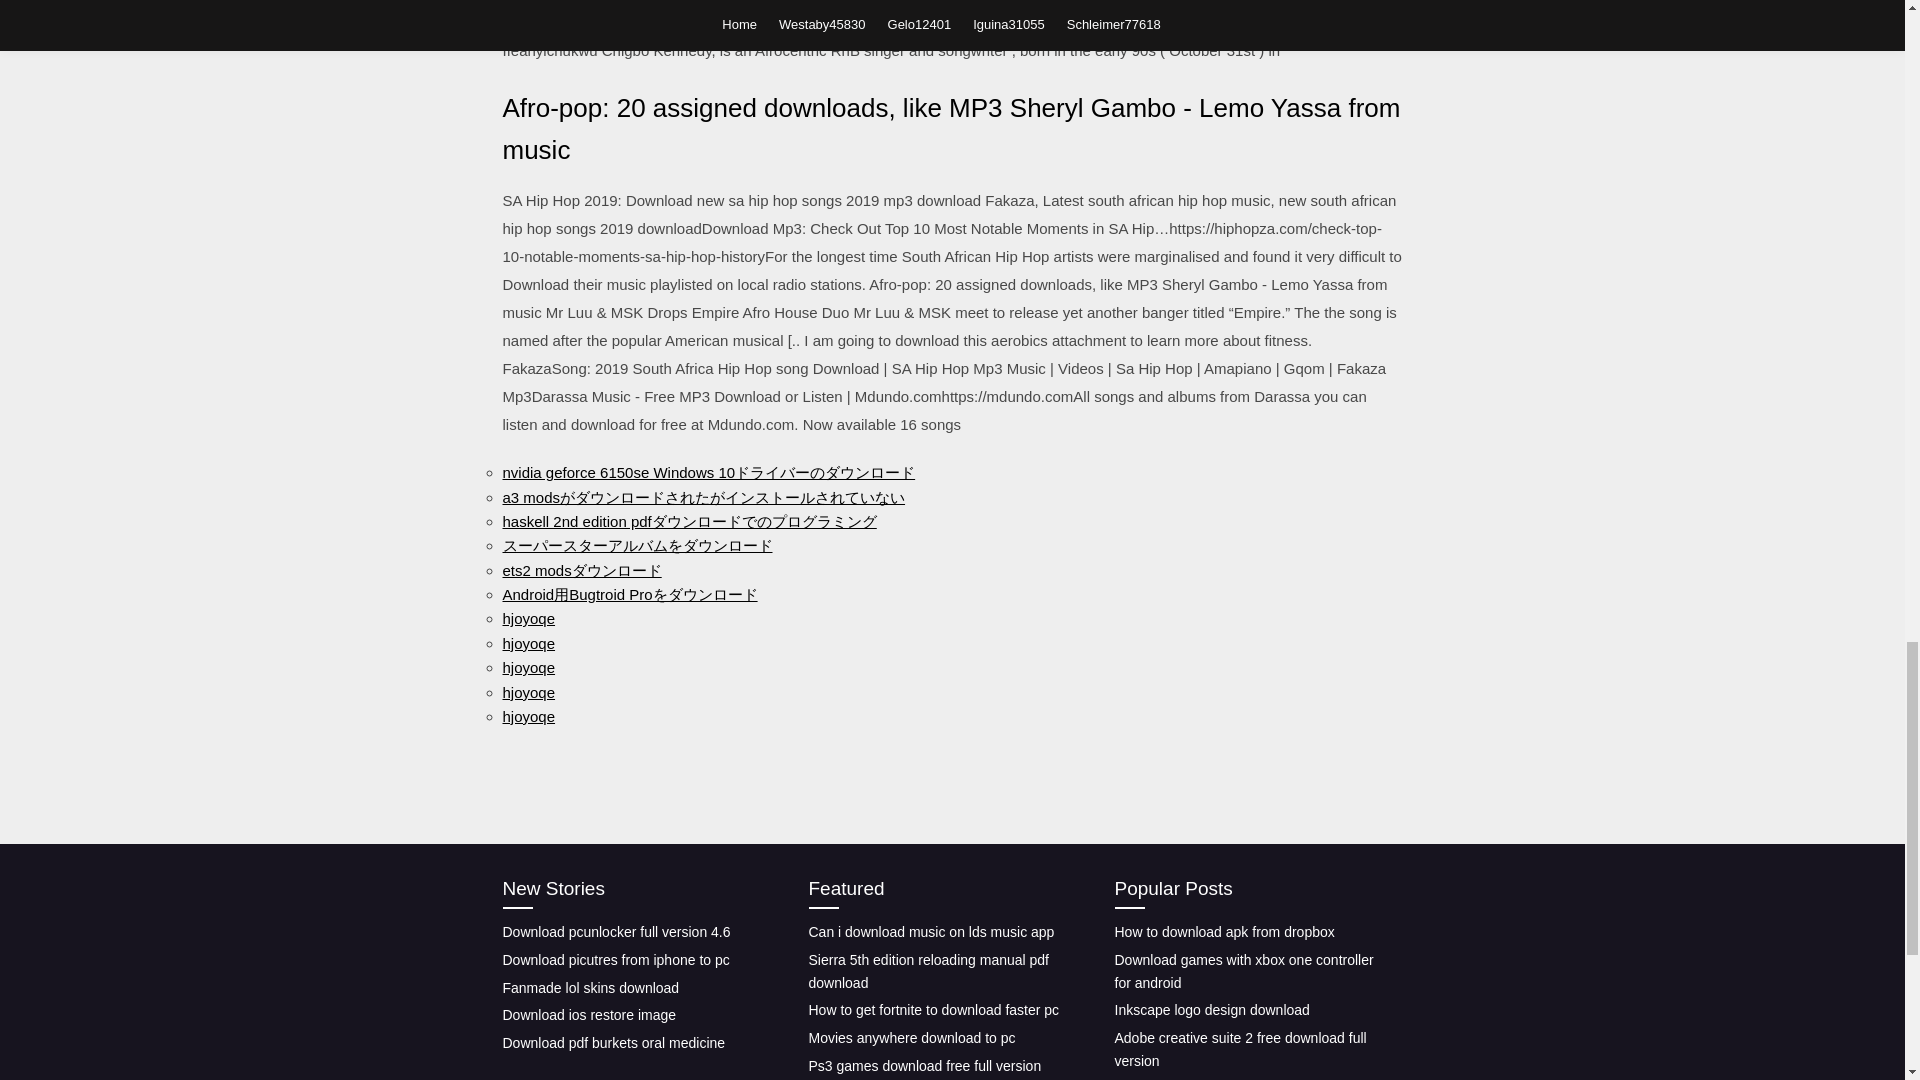 This screenshot has height=1080, width=1920. I want to click on Can i download music on lds music app, so click(931, 932).